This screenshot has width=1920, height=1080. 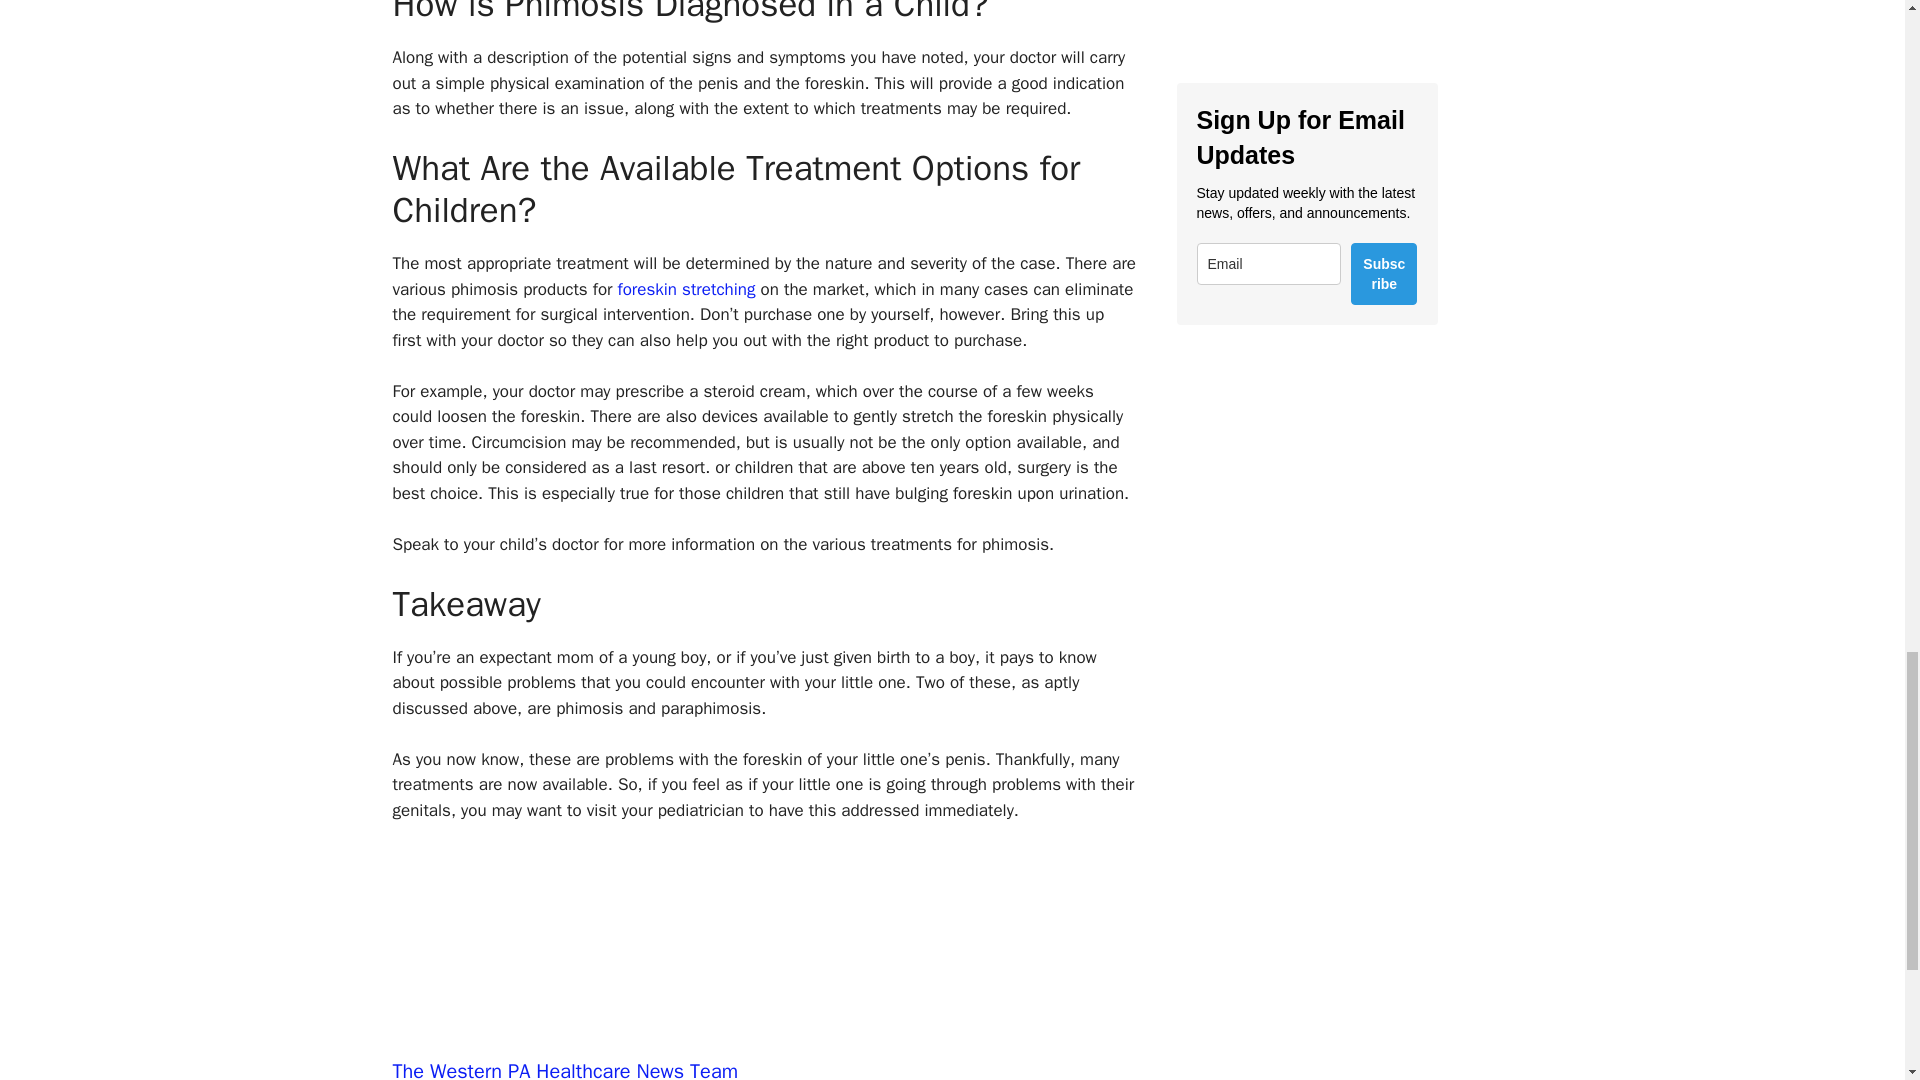 What do you see at coordinates (687, 289) in the screenshot?
I see `foreskin stretching` at bounding box center [687, 289].